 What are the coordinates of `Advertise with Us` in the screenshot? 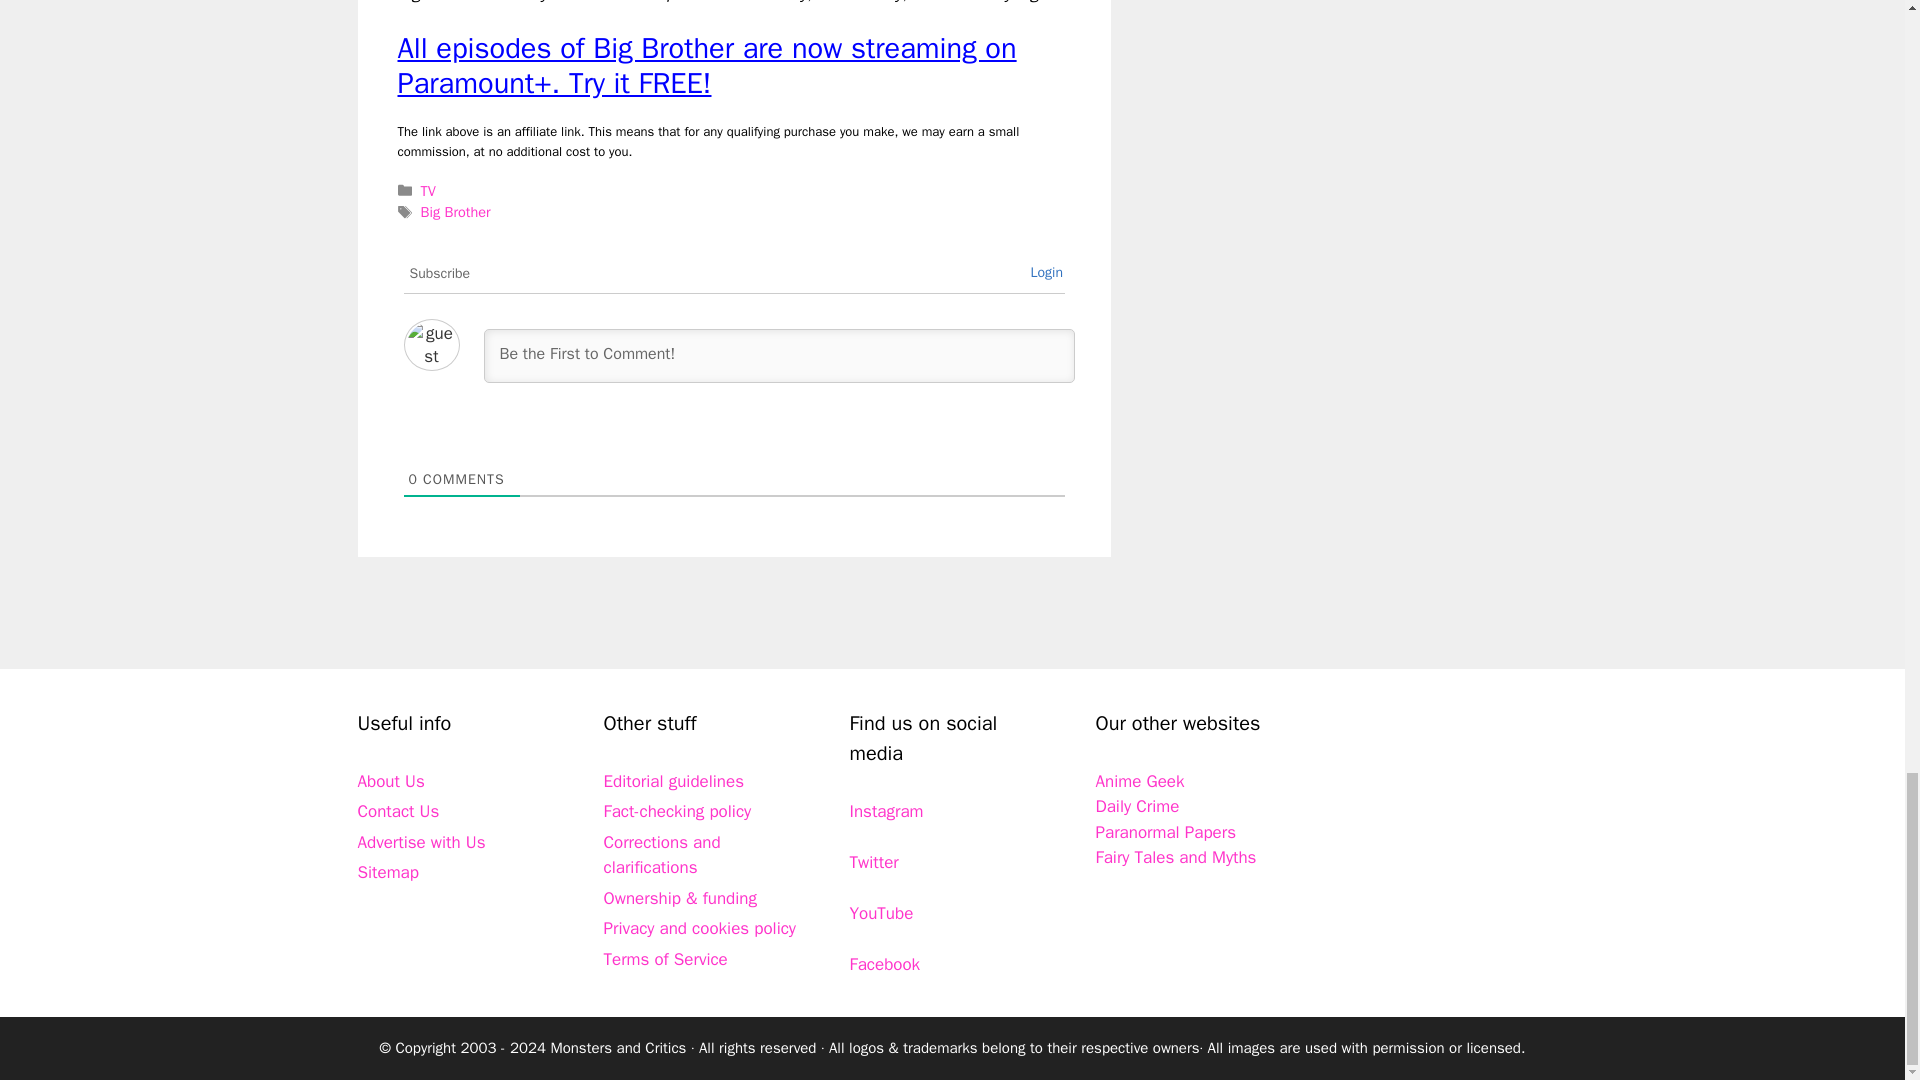 It's located at (421, 842).